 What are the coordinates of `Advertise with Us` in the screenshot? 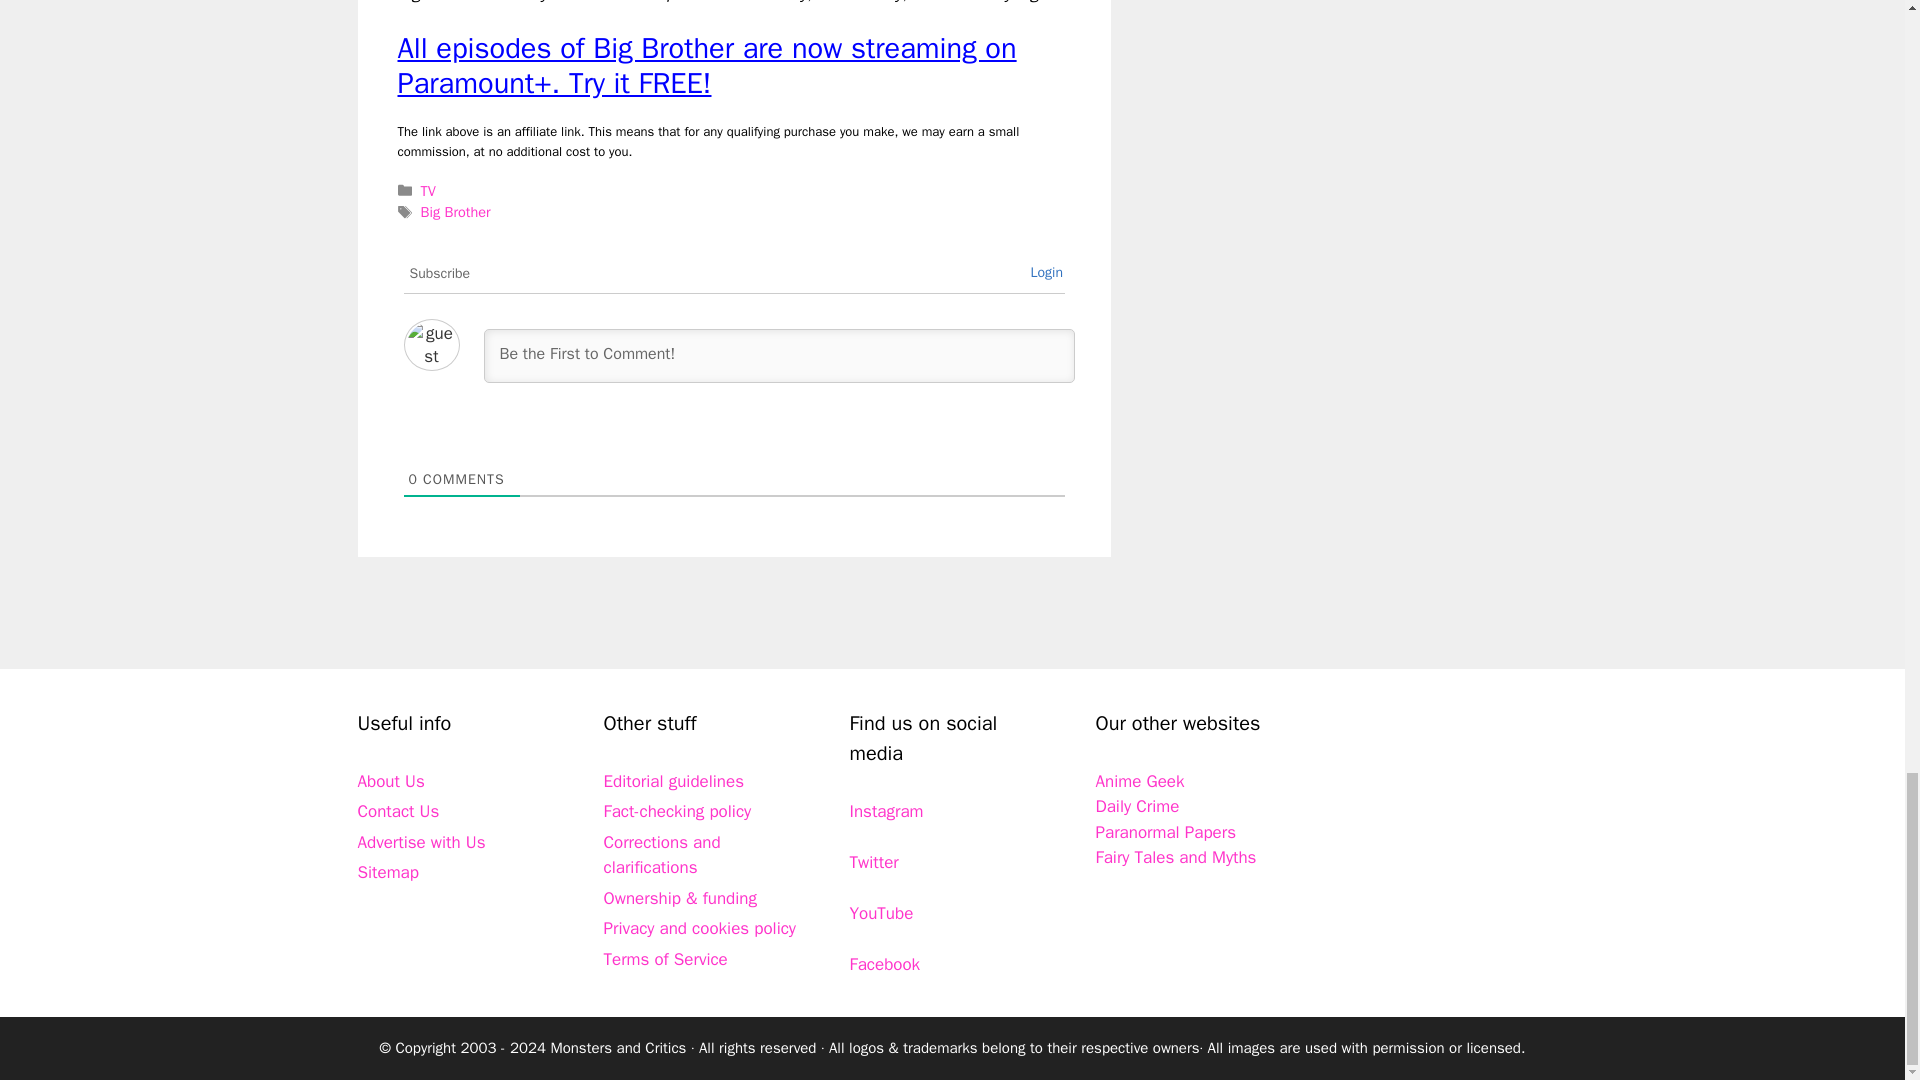 It's located at (421, 842).